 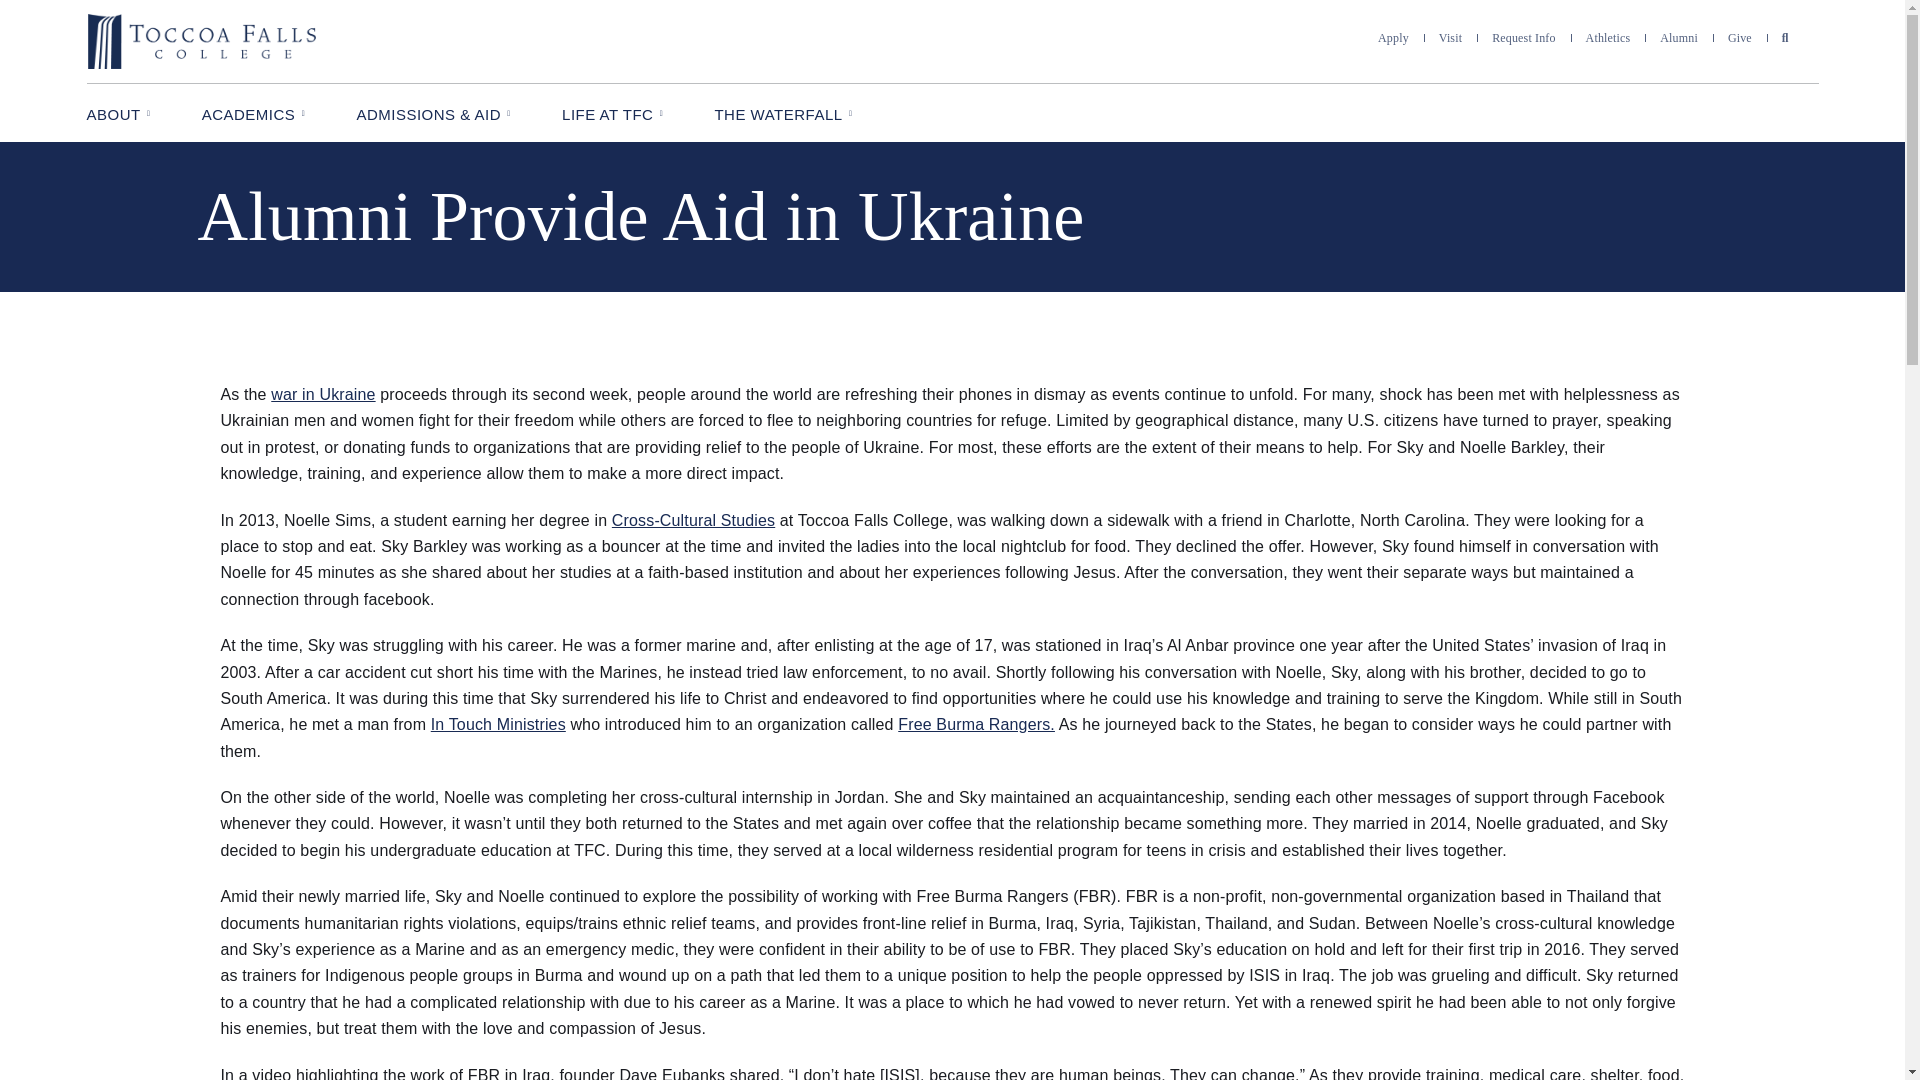 What do you see at coordinates (254, 112) in the screenshot?
I see `ACADEMICS` at bounding box center [254, 112].